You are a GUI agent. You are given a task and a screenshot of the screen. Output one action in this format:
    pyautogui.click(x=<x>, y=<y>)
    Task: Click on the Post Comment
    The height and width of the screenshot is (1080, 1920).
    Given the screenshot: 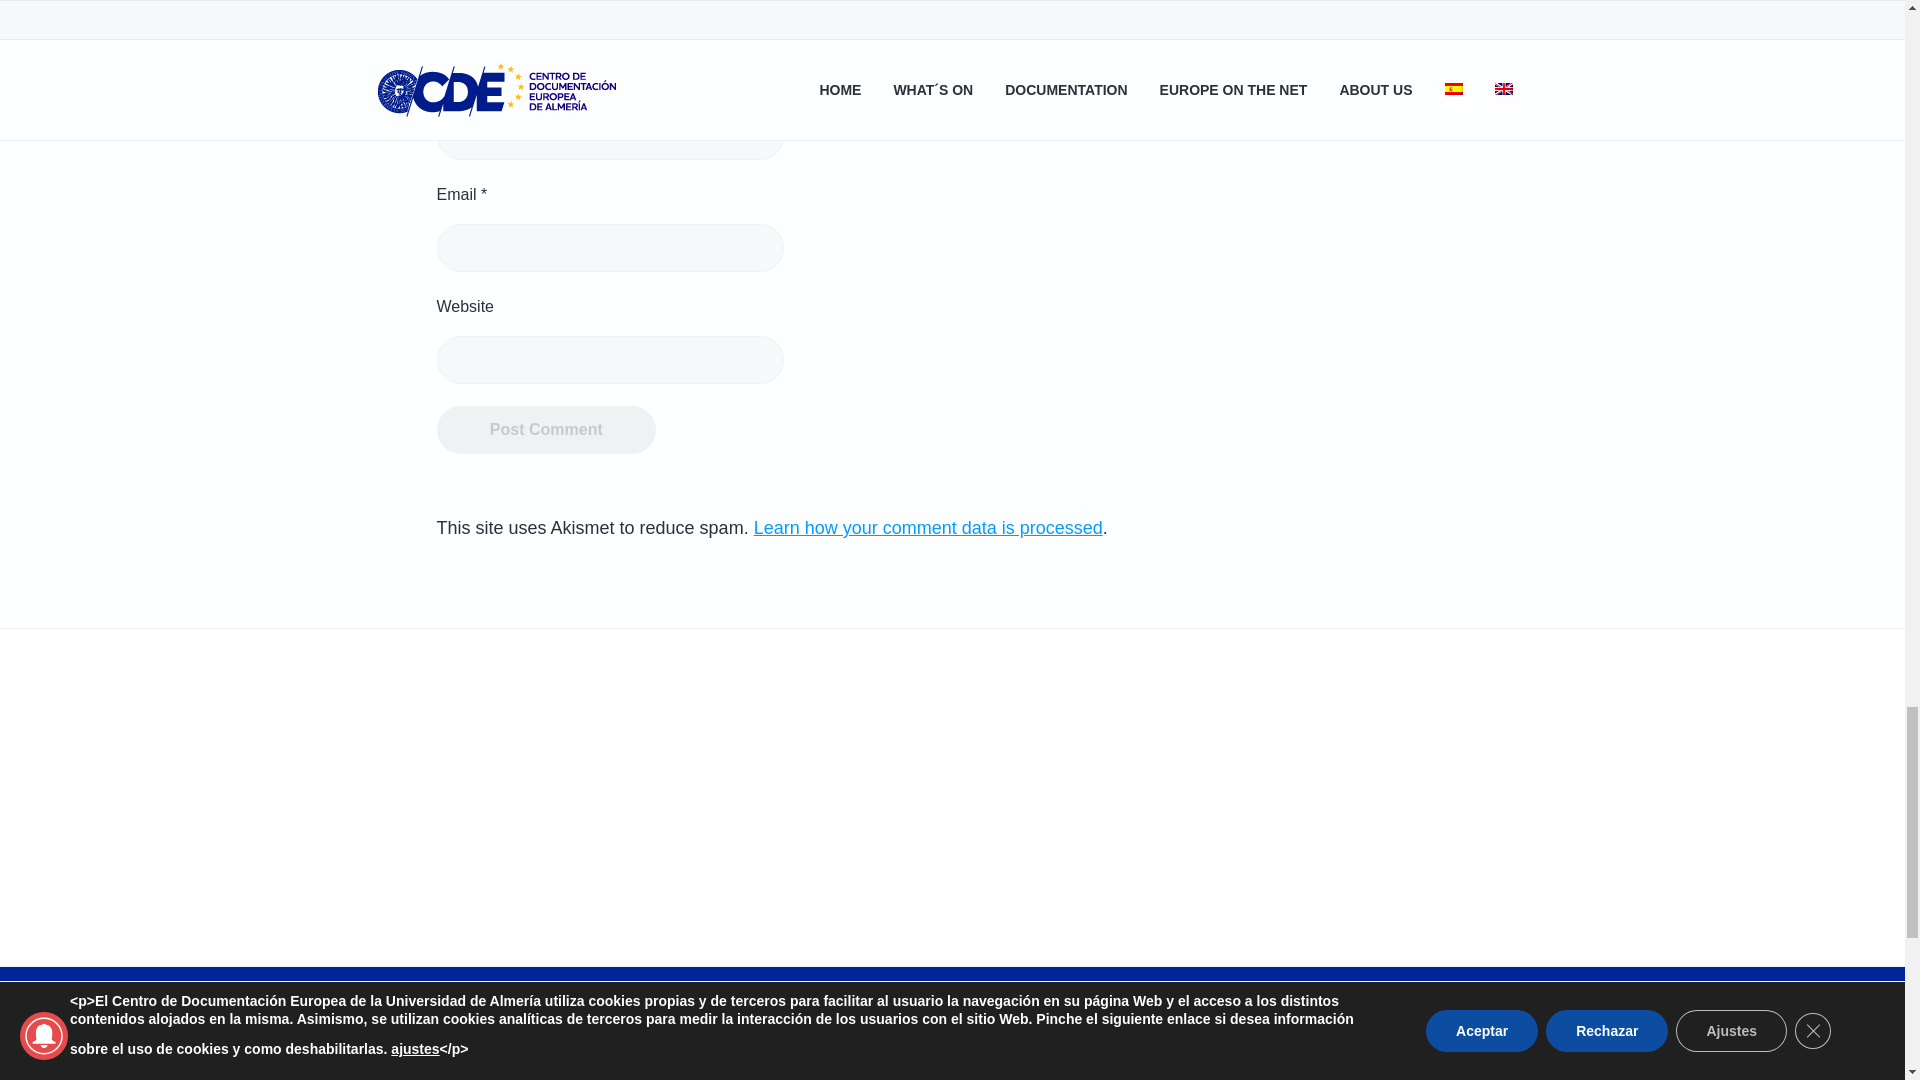 What is the action you would take?
    pyautogui.click(x=546, y=430)
    